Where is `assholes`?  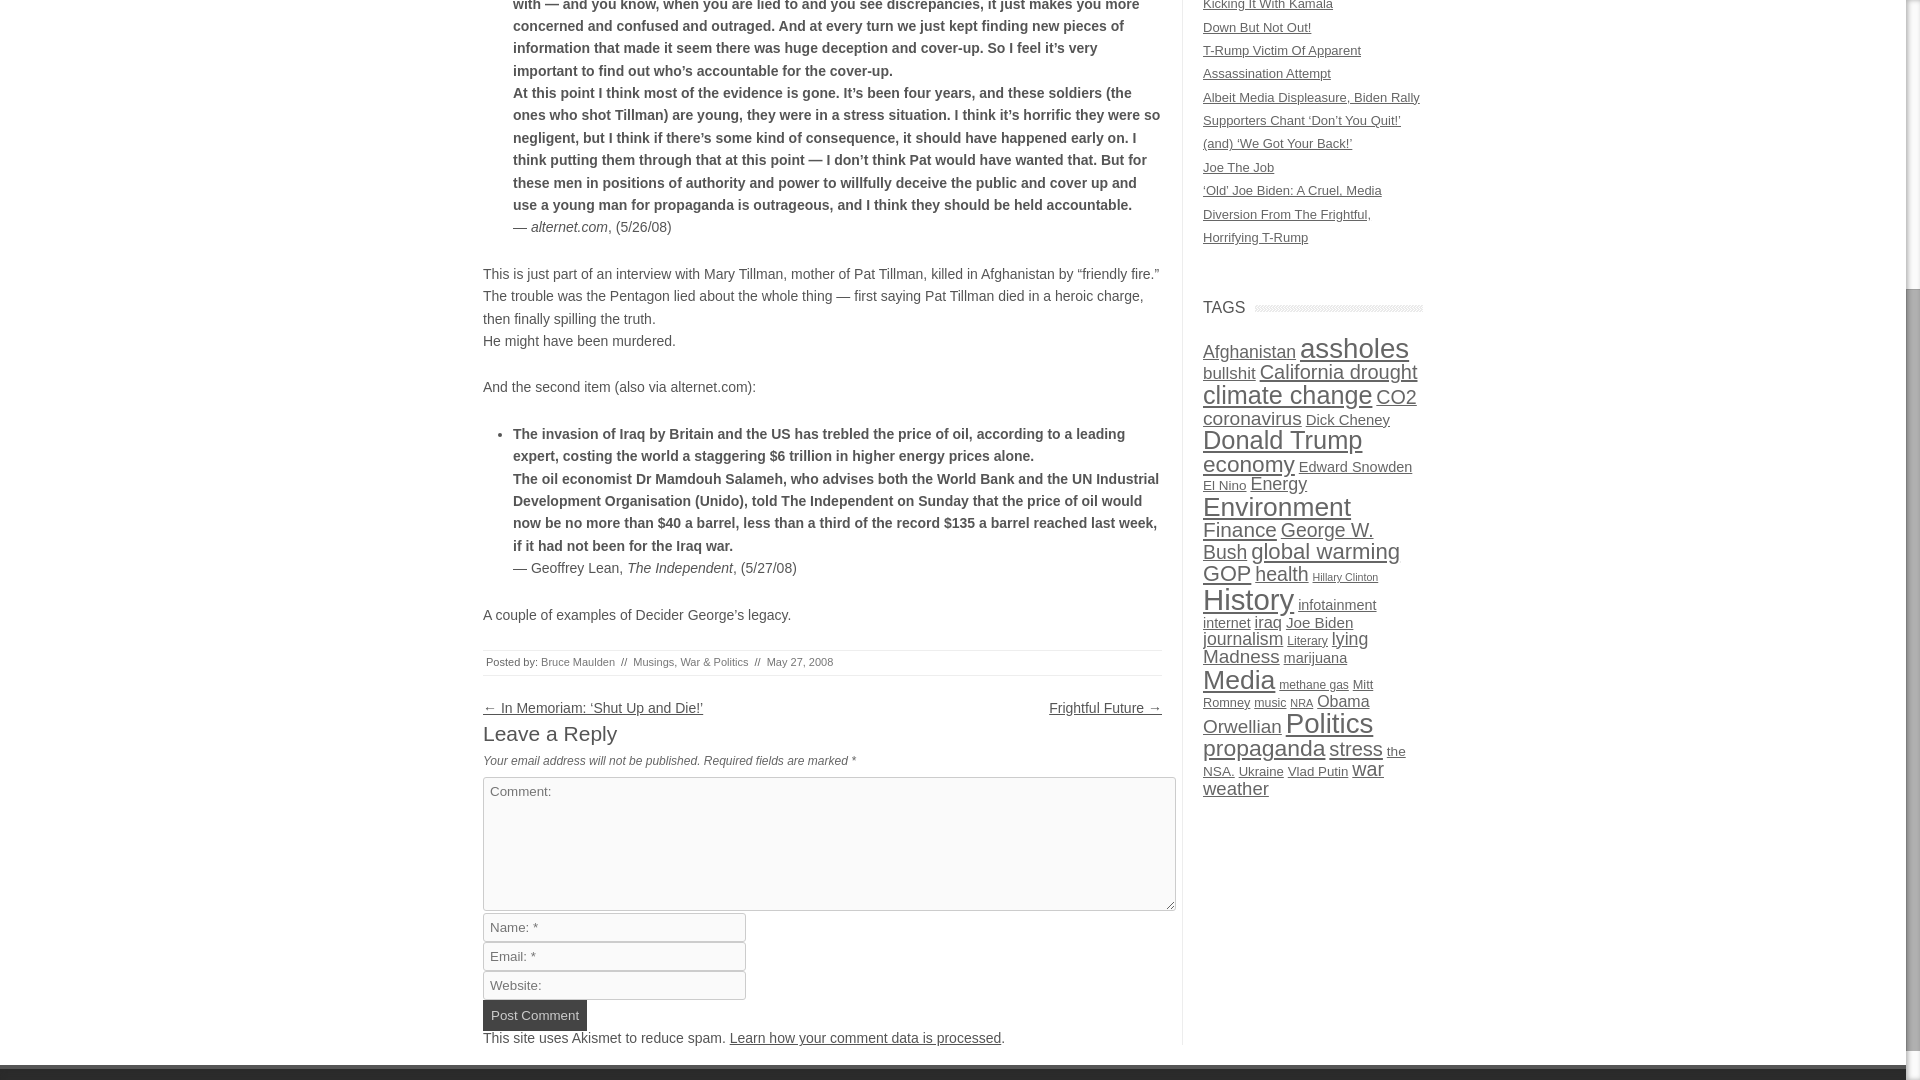 assholes is located at coordinates (1354, 348).